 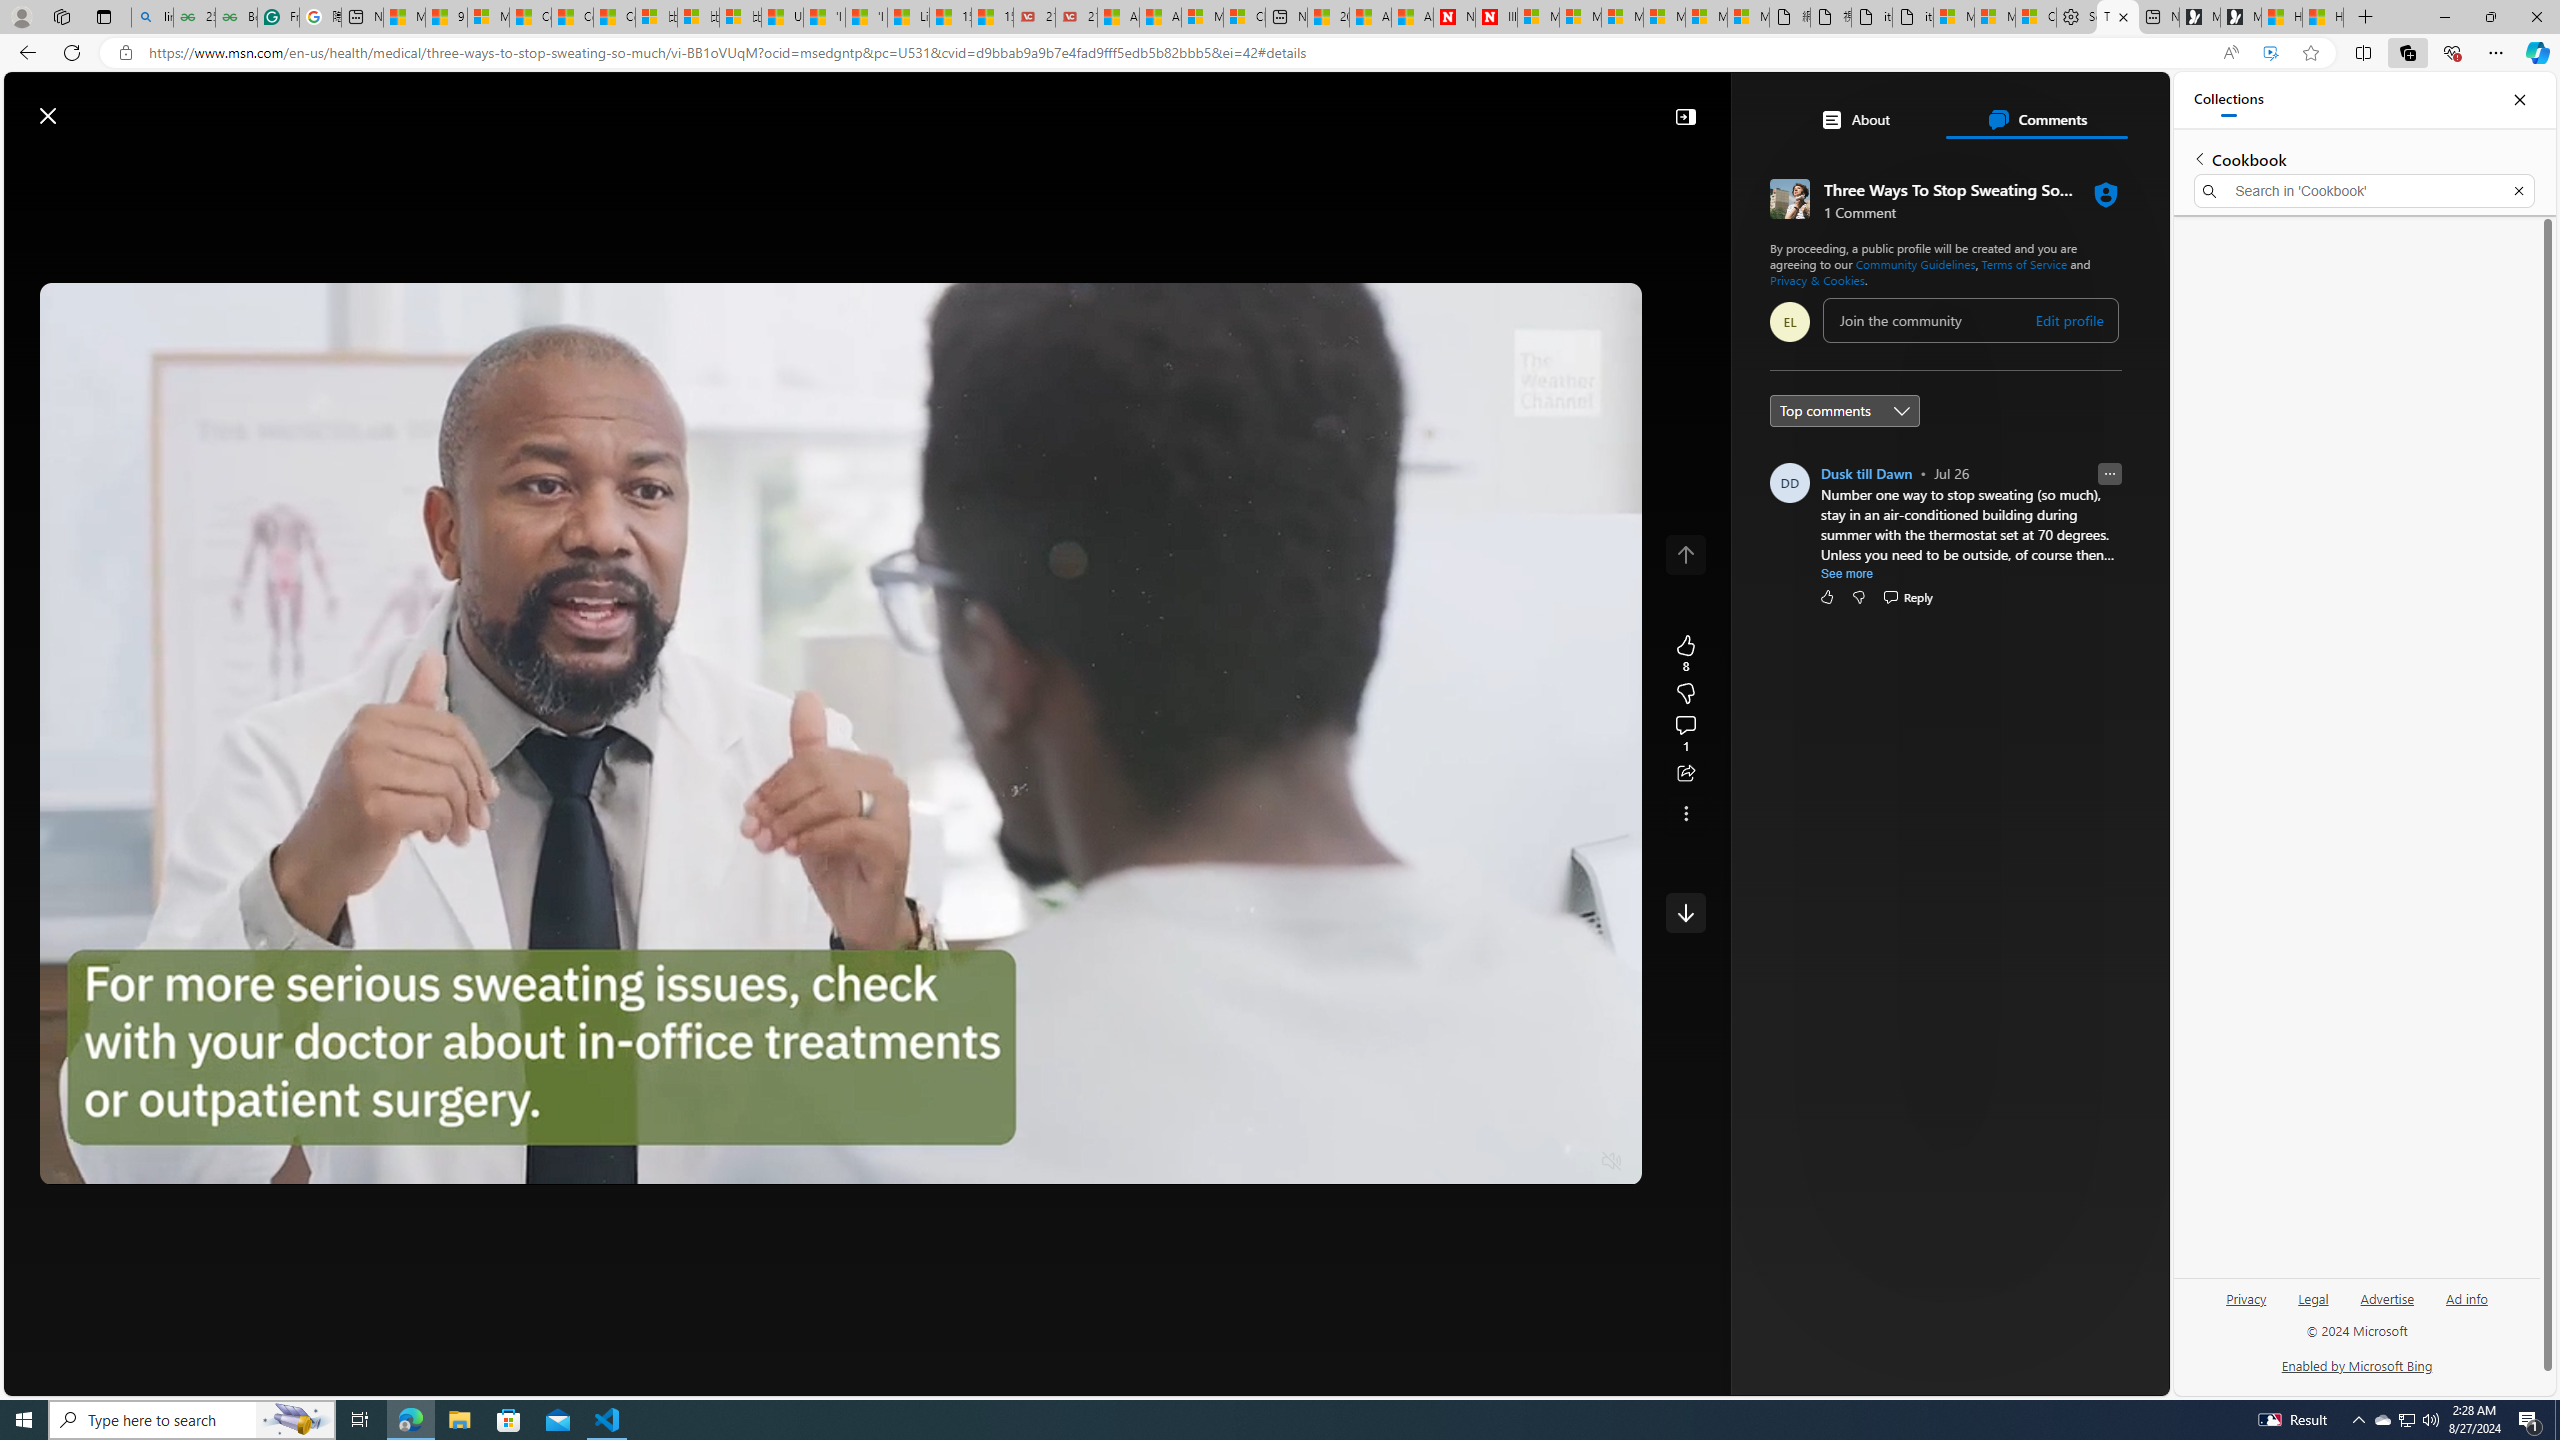 I want to click on Captions, so click(x=1532, y=1162).